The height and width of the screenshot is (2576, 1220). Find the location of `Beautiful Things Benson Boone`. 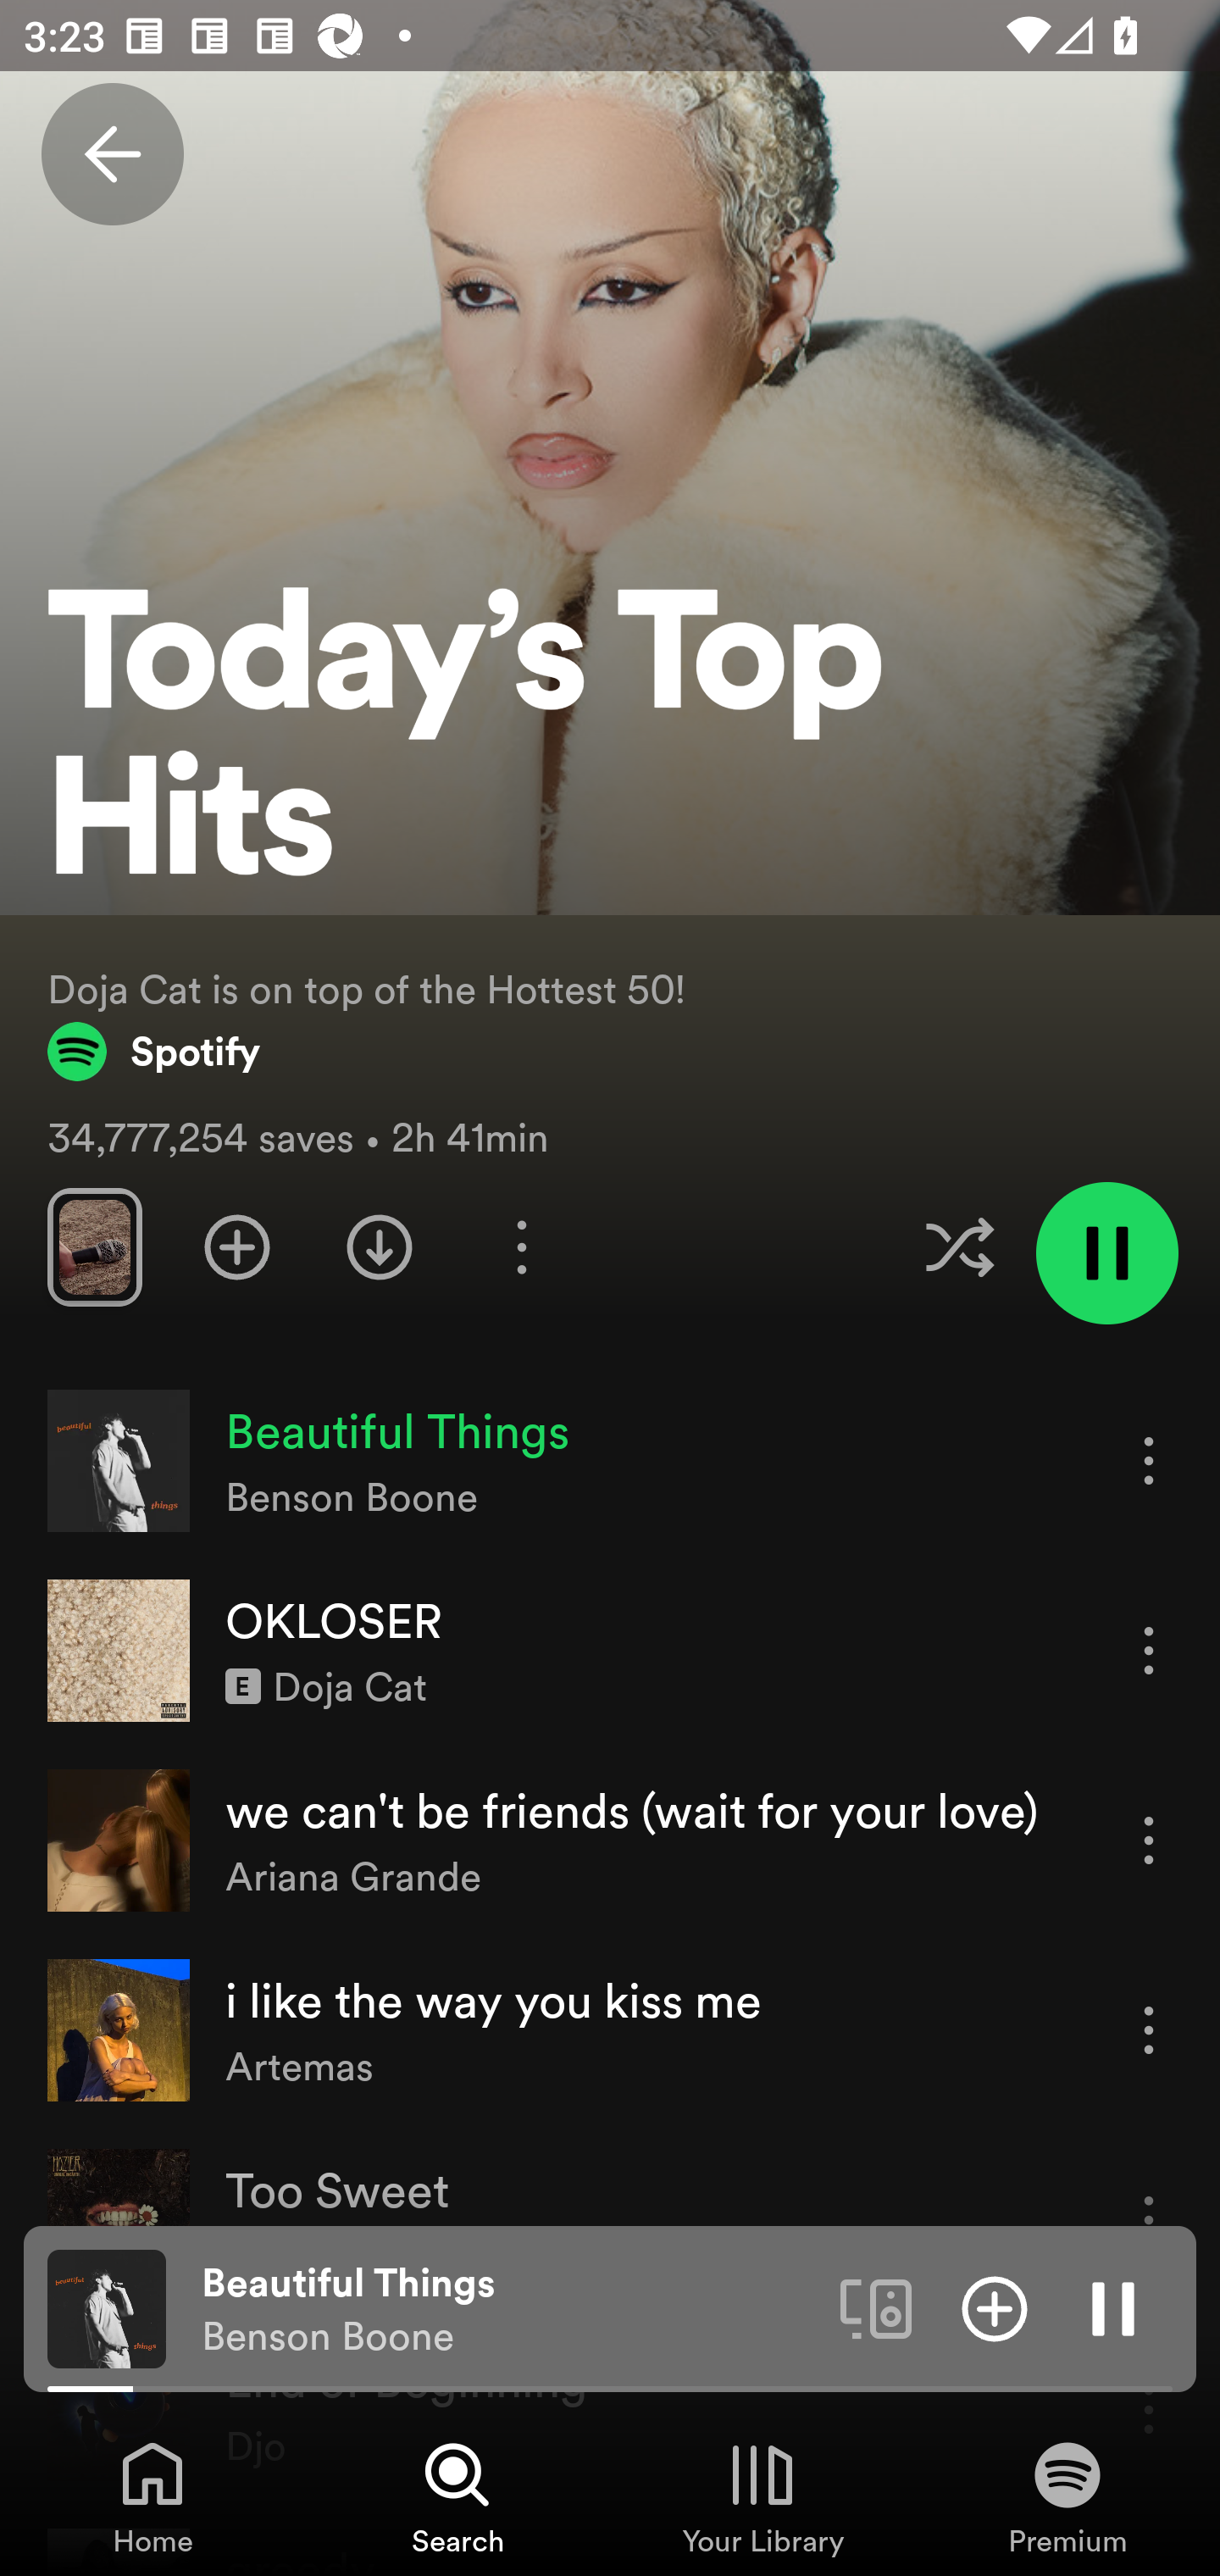

Beautiful Things Benson Boone is located at coordinates (508, 2309).